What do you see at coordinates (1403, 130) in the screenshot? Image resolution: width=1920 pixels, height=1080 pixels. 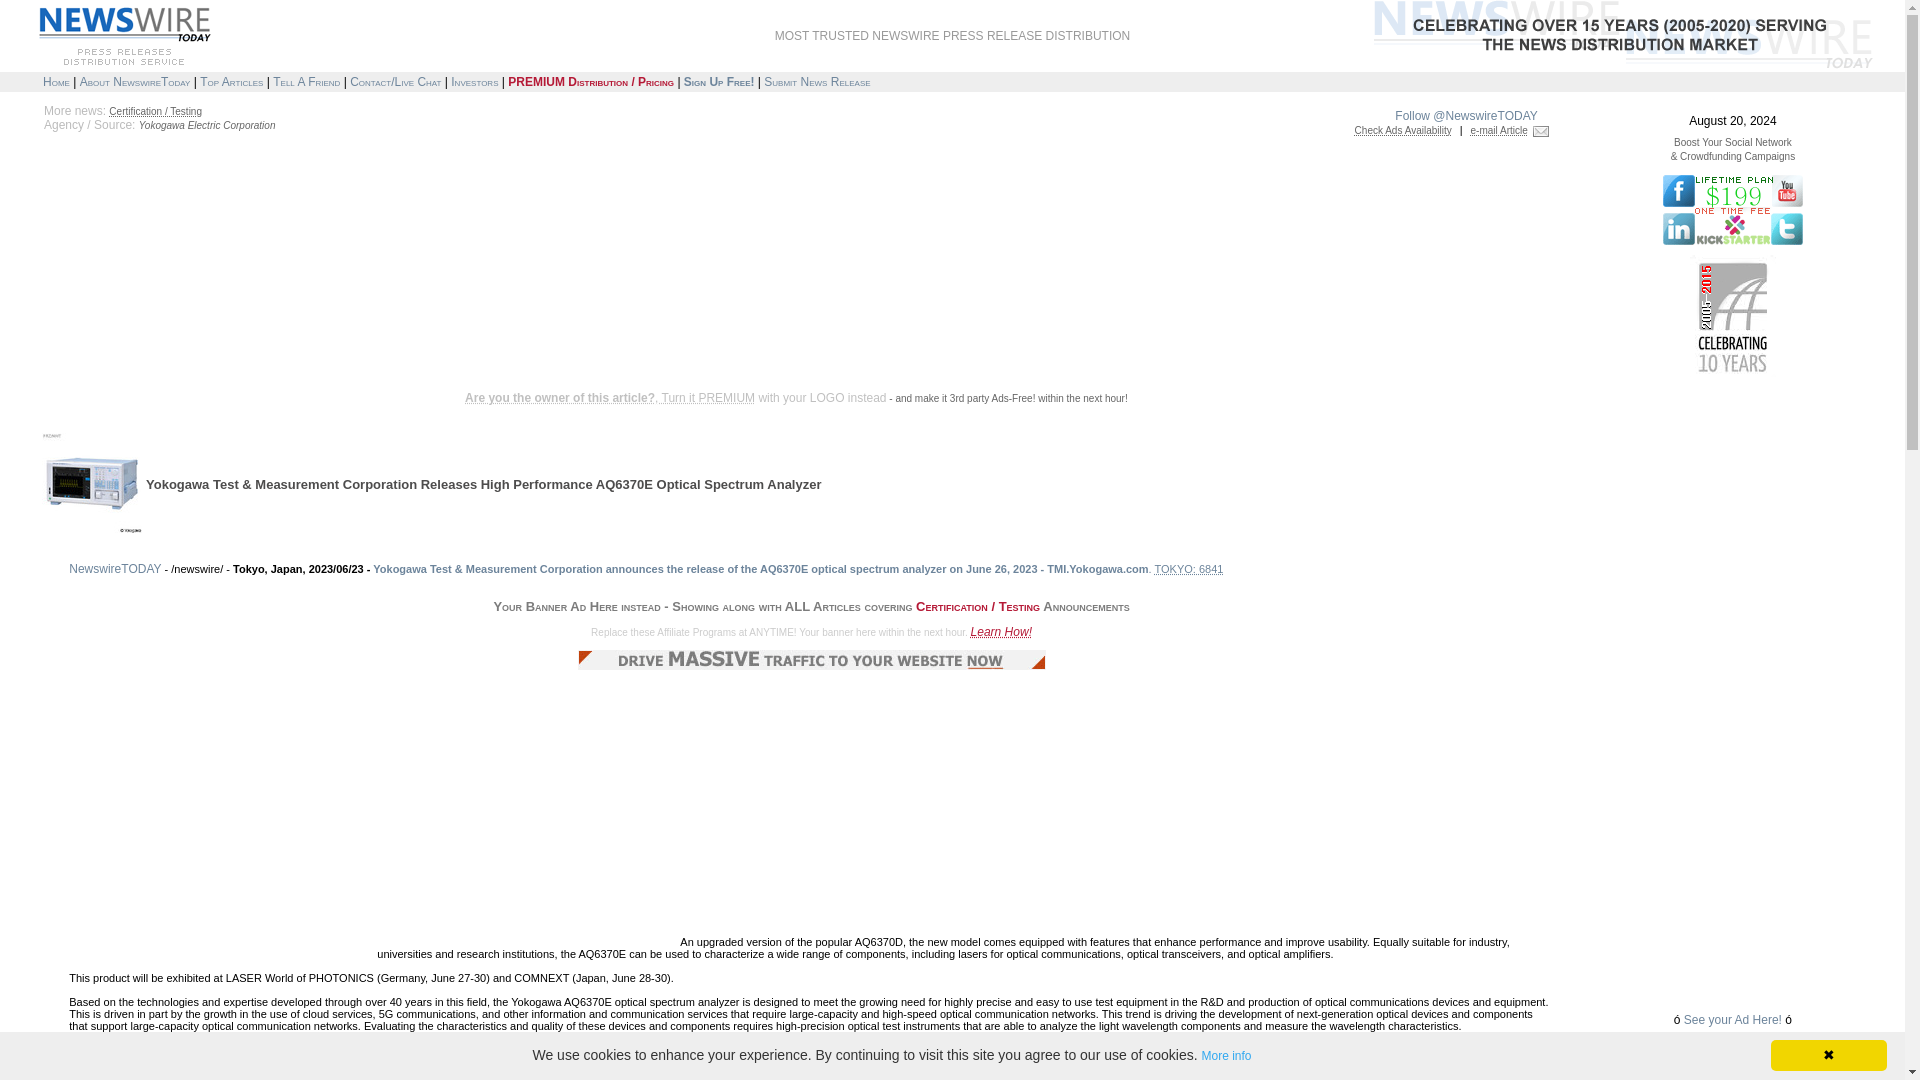 I see `Check Ads Availability` at bounding box center [1403, 130].